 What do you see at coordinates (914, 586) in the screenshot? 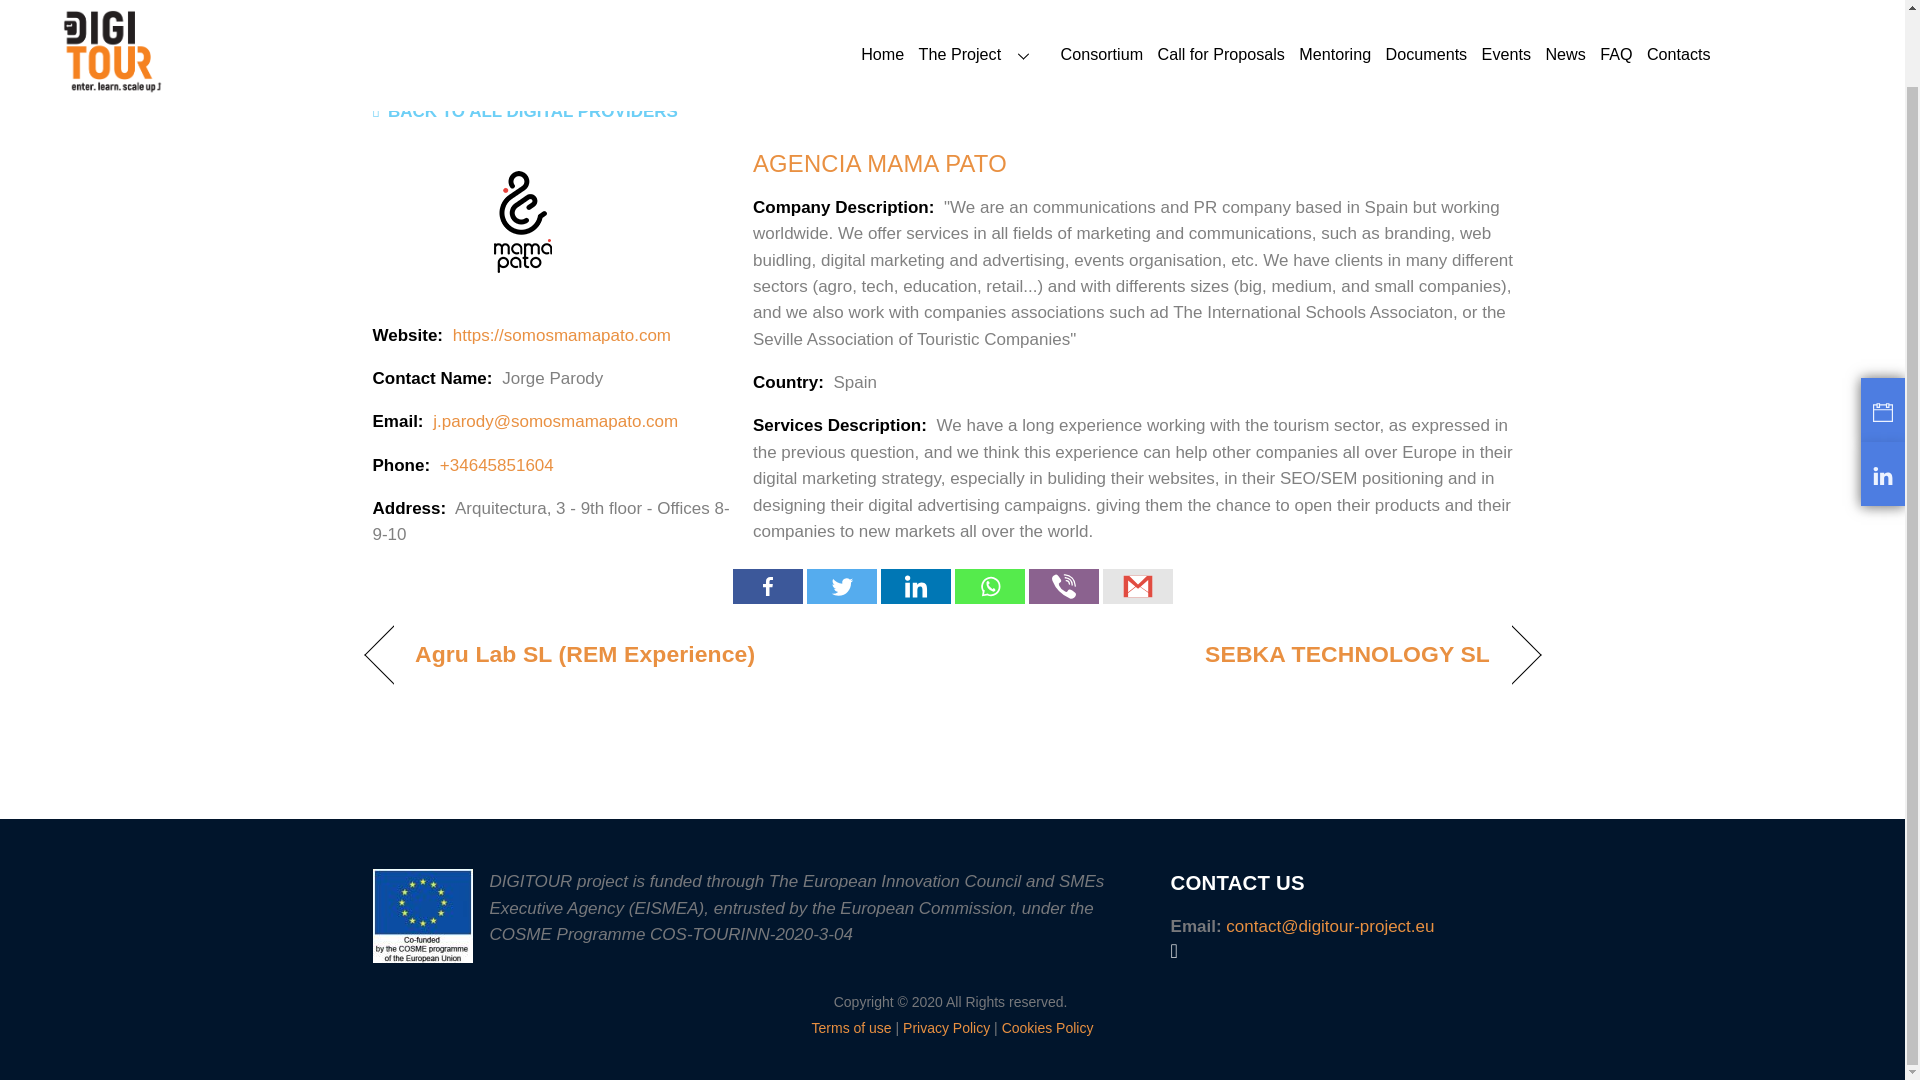
I see `Linkedin` at bounding box center [914, 586].